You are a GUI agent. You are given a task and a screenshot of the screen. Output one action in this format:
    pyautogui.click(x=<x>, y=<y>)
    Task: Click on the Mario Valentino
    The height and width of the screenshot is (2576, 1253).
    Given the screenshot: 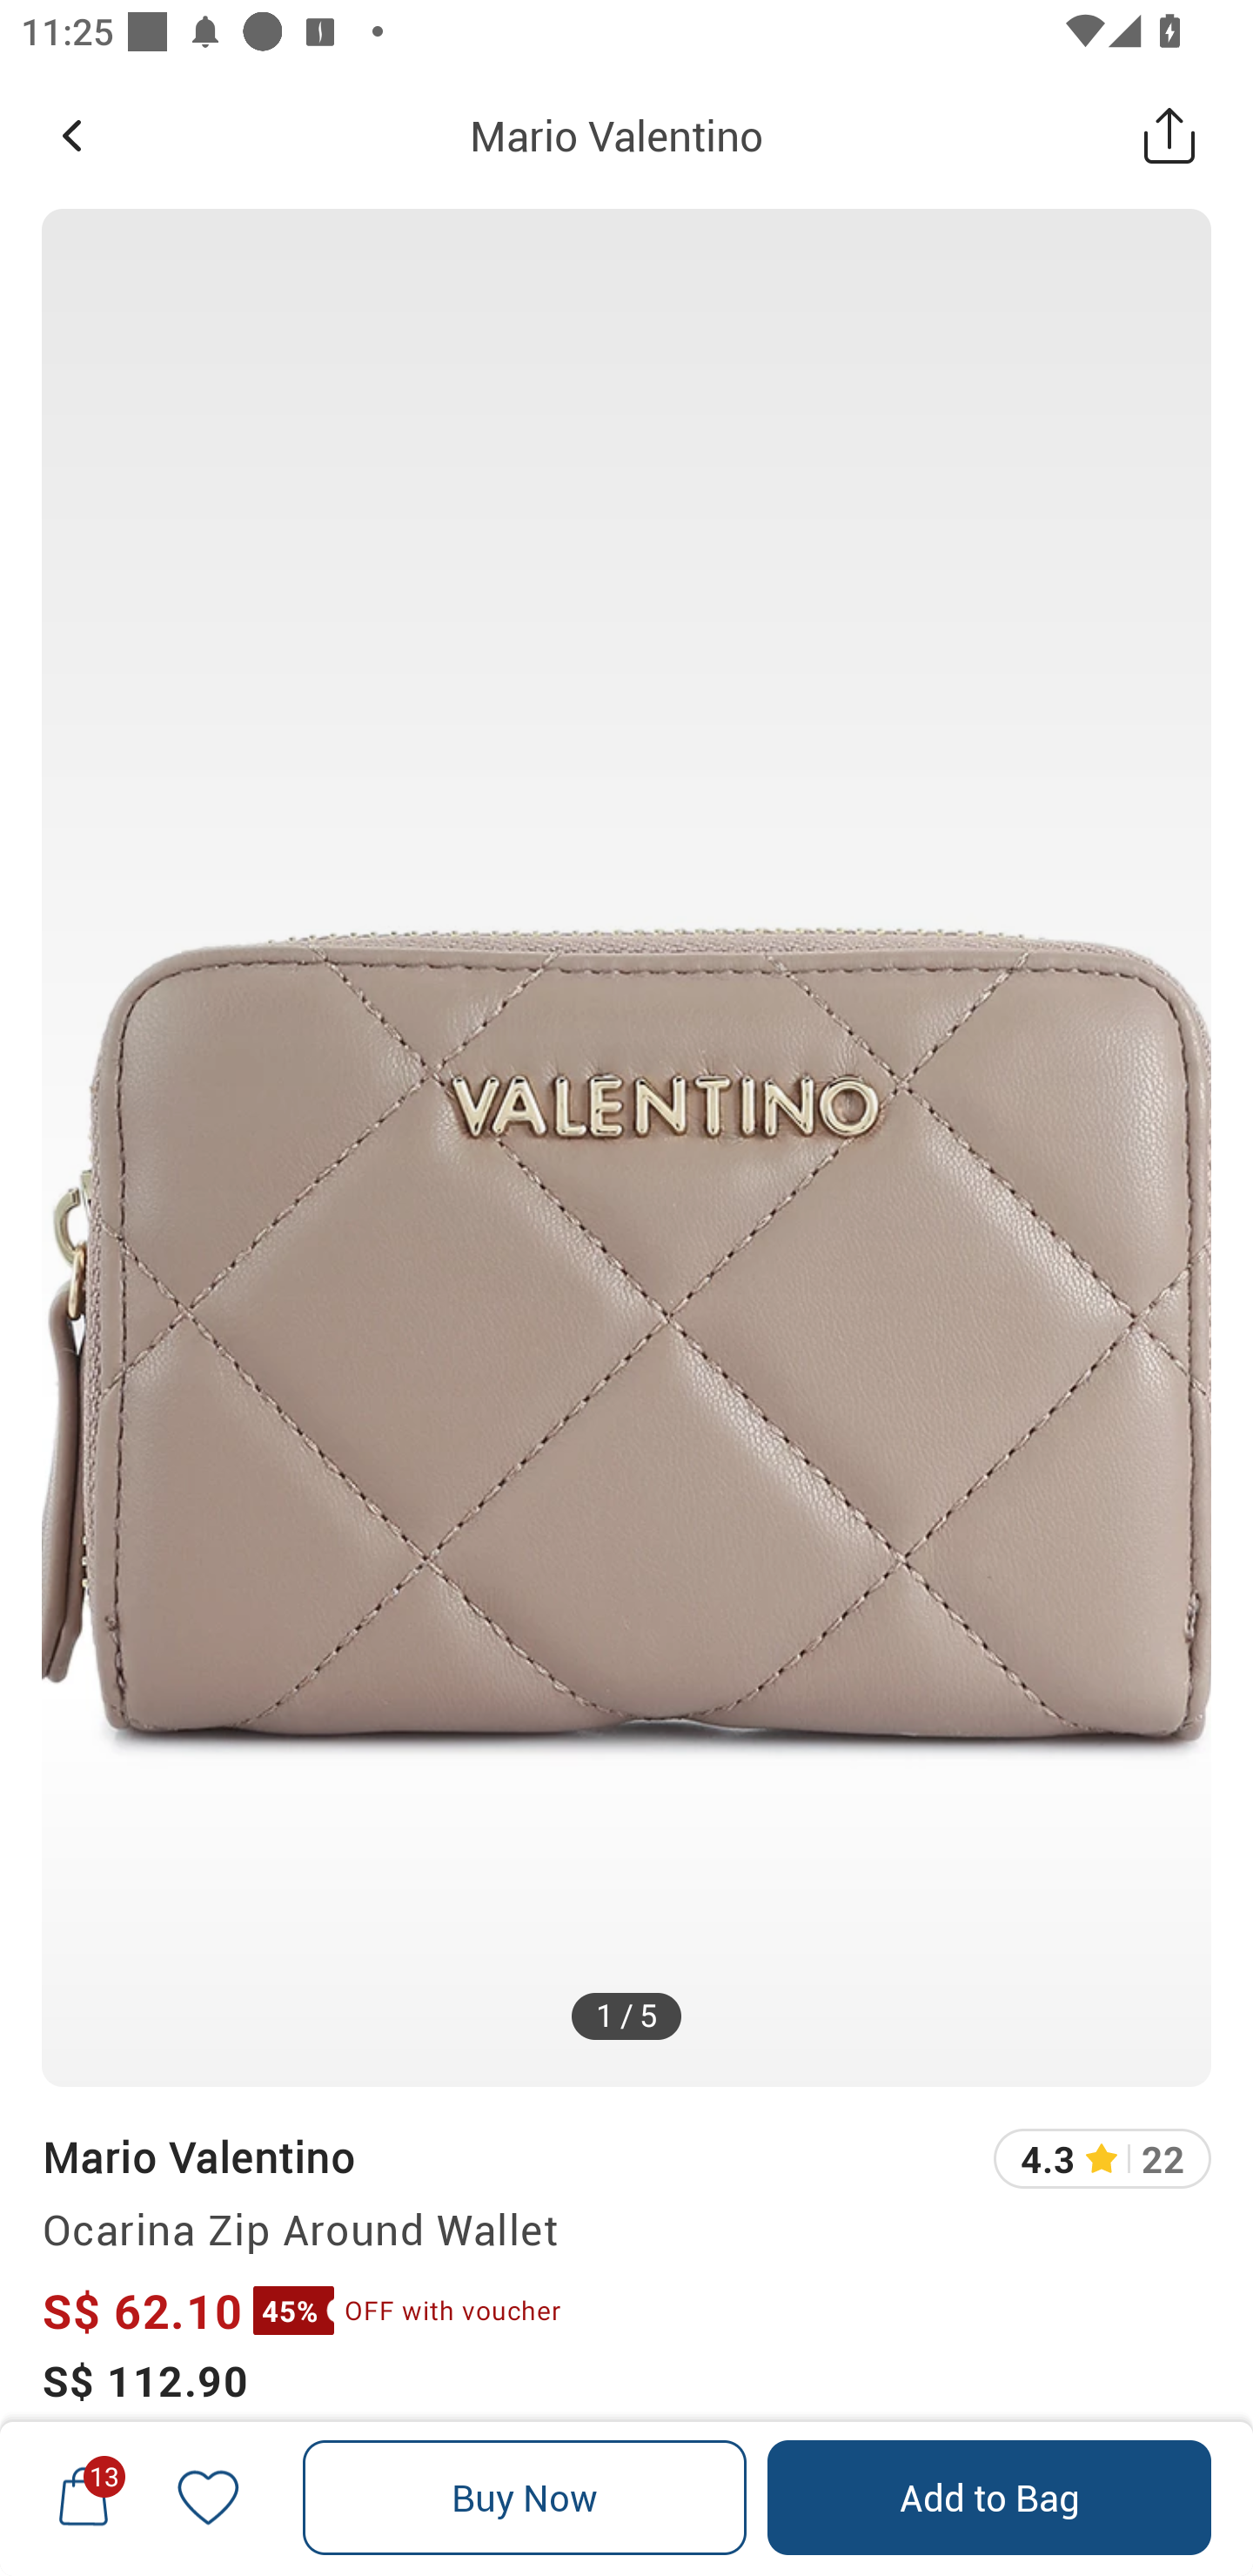 What is the action you would take?
    pyautogui.click(x=616, y=135)
    